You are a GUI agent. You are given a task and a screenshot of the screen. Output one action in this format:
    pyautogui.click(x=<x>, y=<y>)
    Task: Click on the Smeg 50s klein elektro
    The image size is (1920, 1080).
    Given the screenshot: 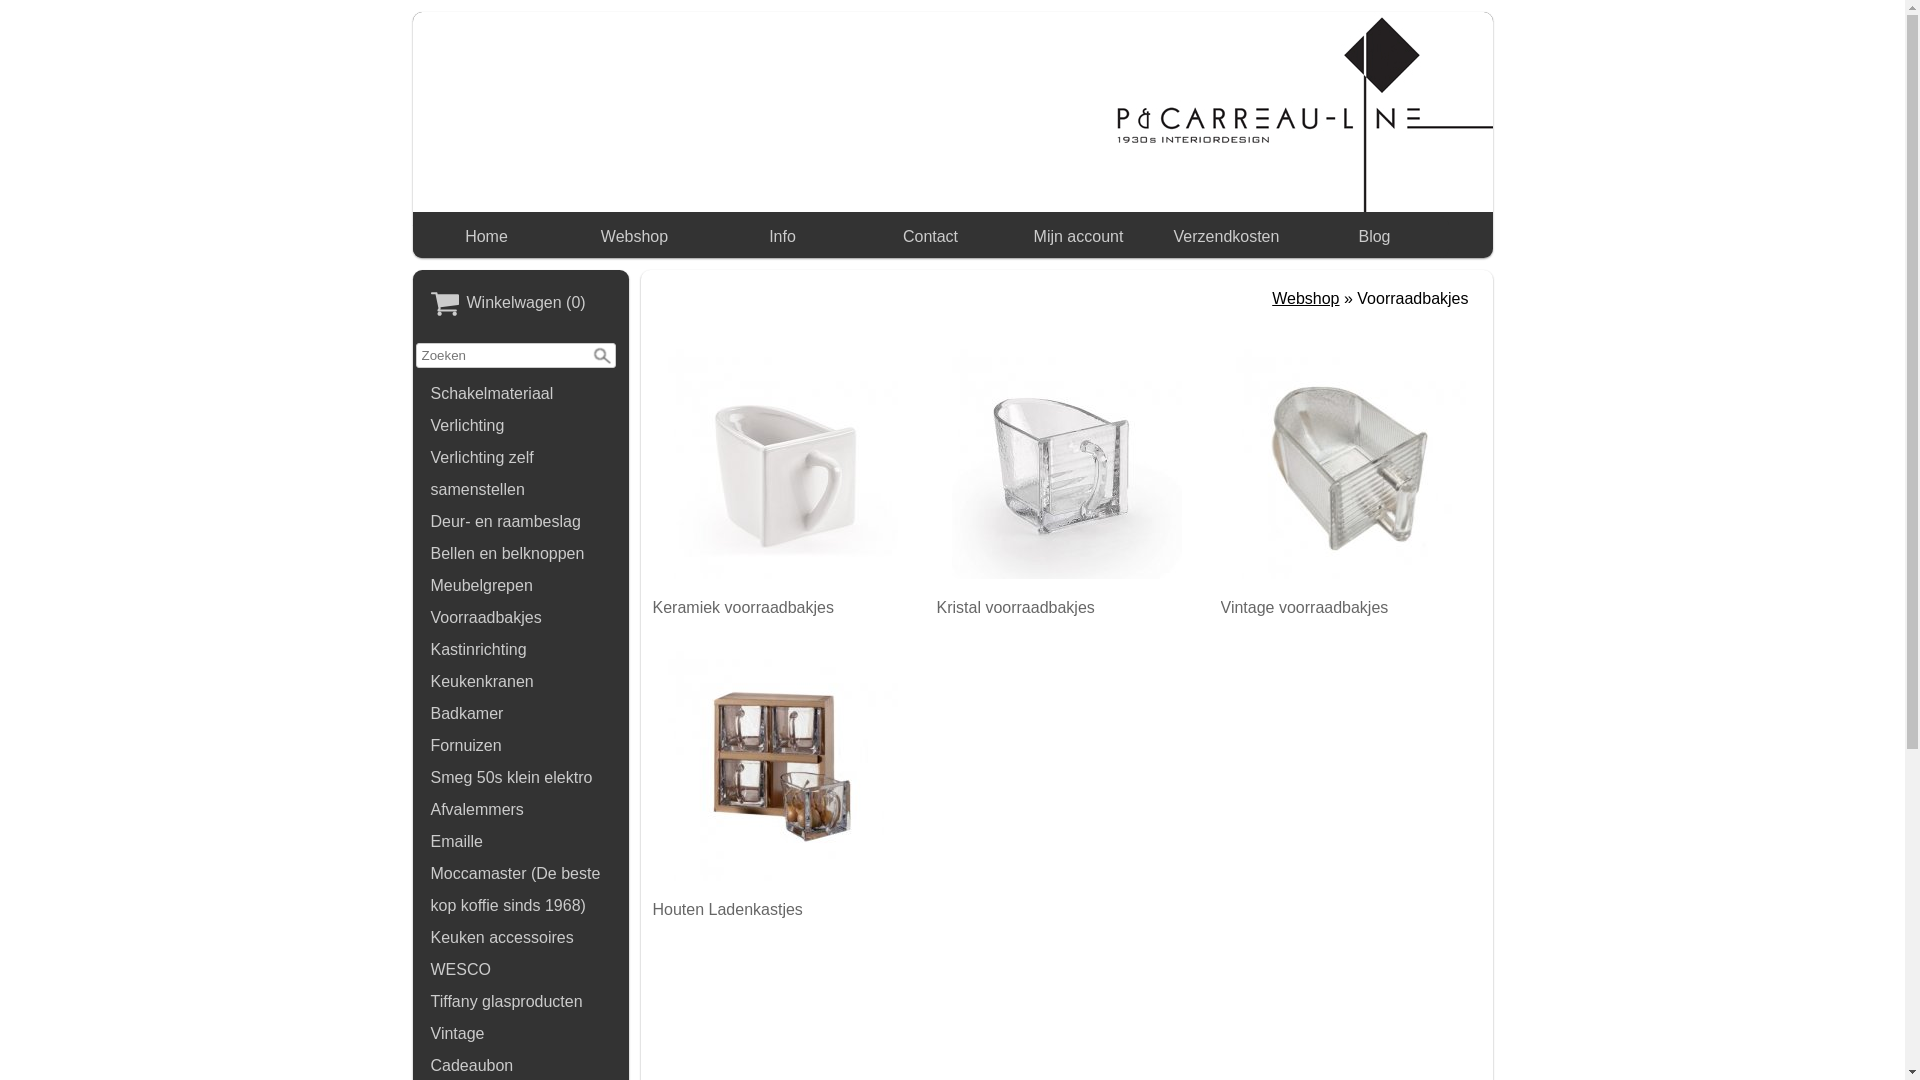 What is the action you would take?
    pyautogui.click(x=521, y=778)
    